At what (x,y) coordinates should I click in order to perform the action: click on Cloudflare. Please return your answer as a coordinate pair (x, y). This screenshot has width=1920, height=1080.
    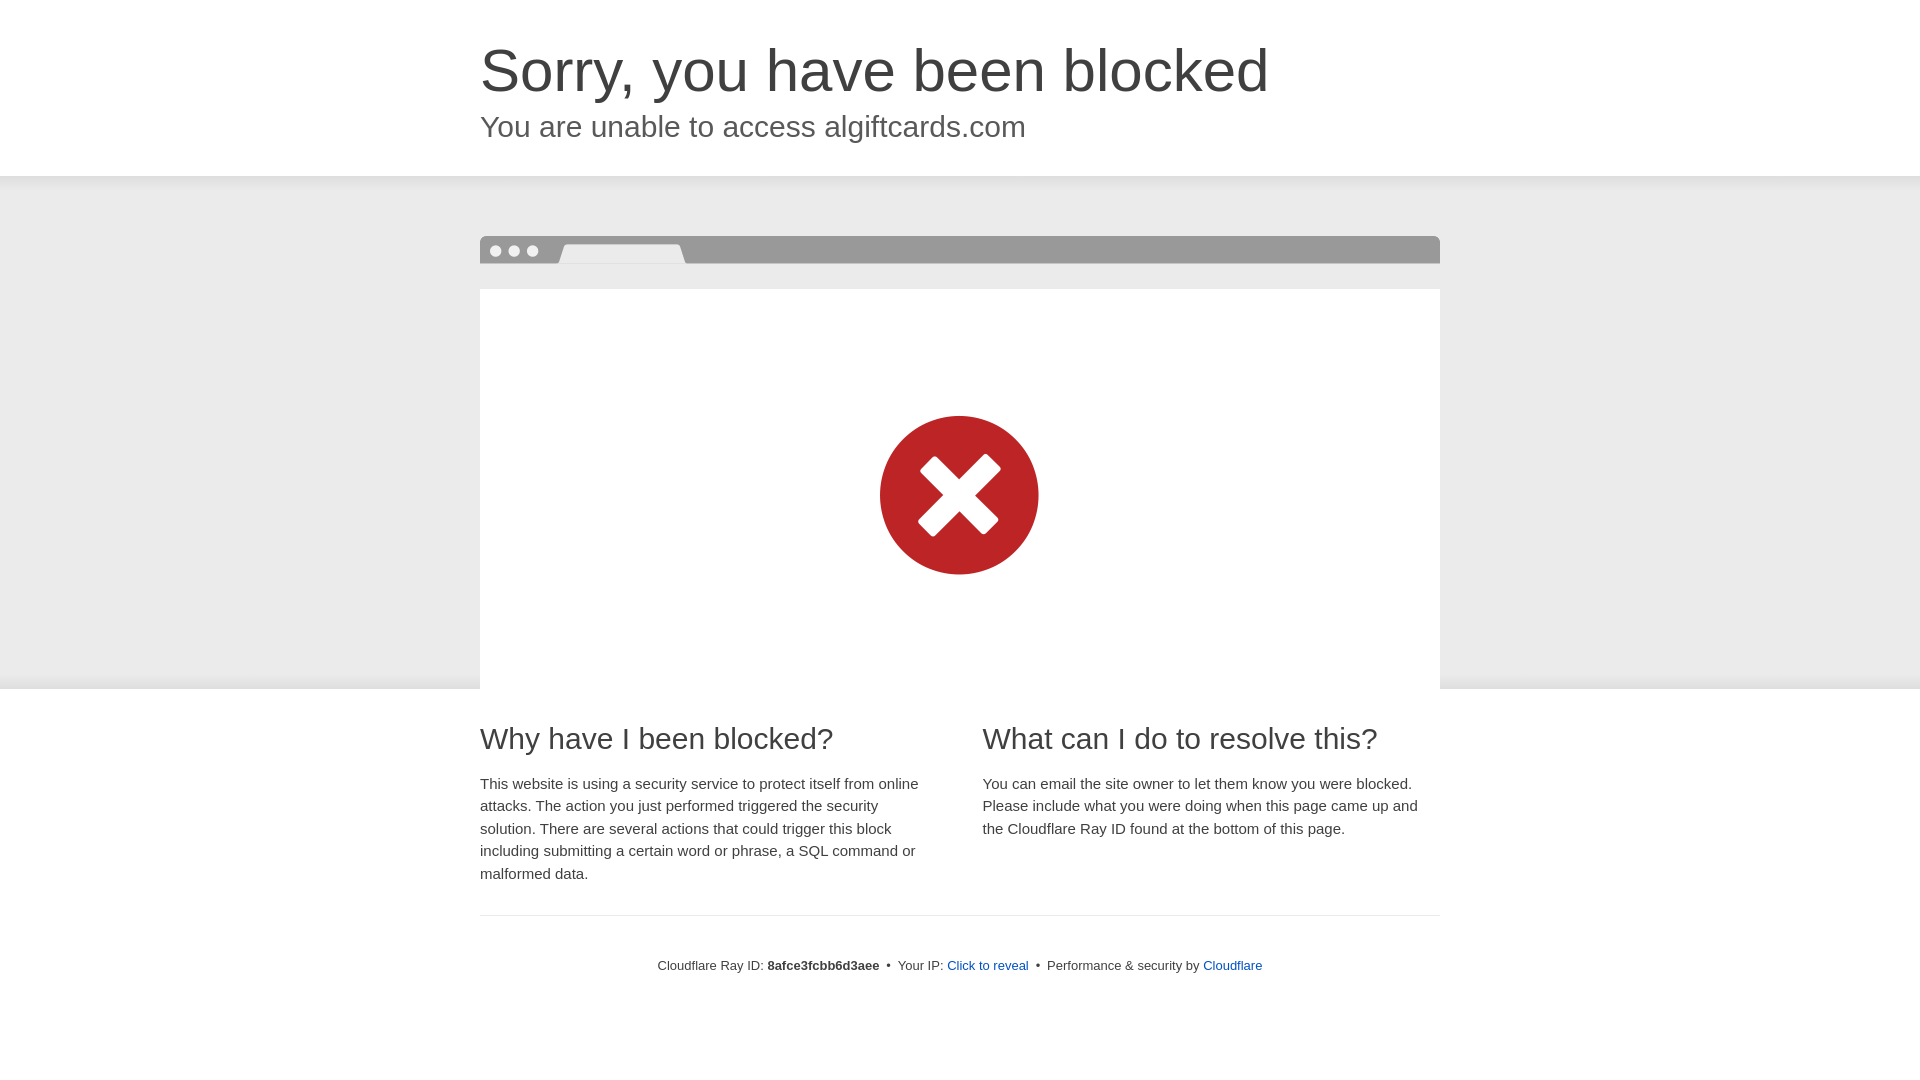
    Looking at the image, I should click on (1232, 965).